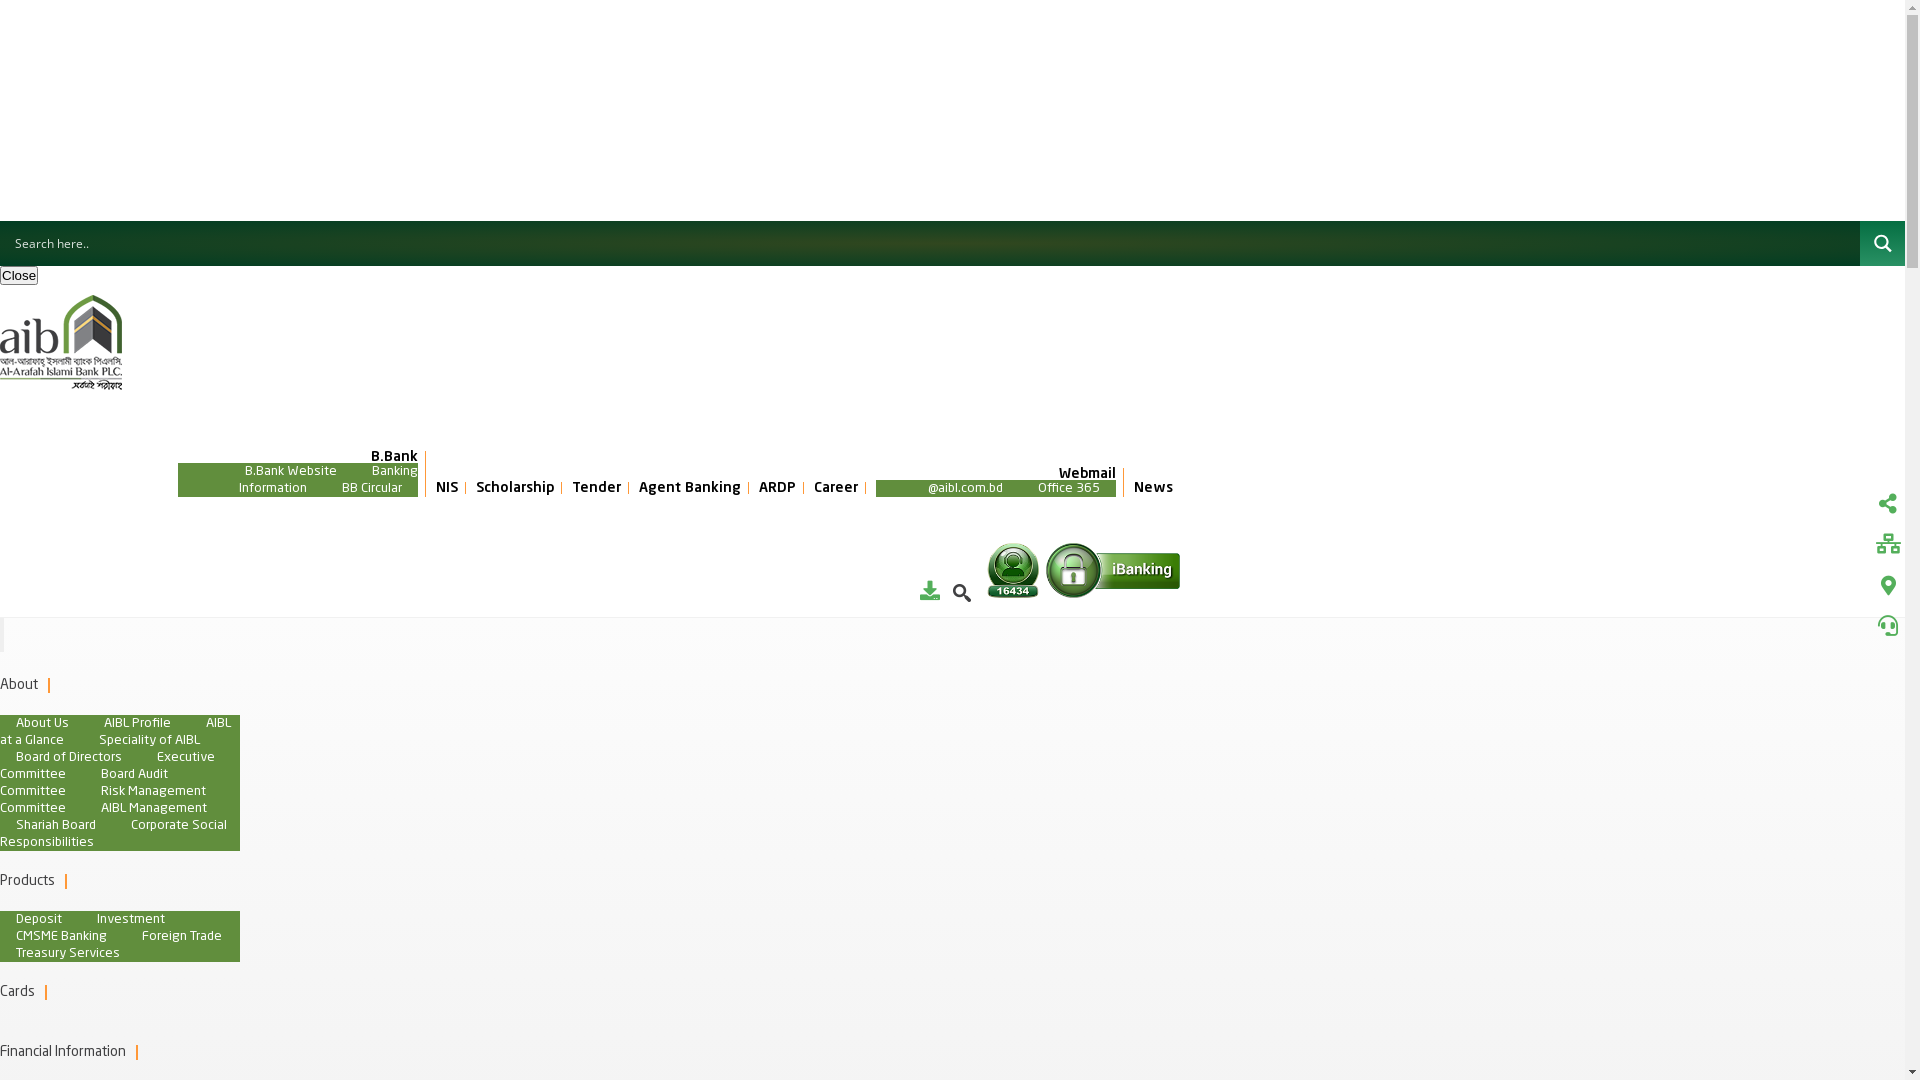  I want to click on Board of Directors, so click(69, 758).